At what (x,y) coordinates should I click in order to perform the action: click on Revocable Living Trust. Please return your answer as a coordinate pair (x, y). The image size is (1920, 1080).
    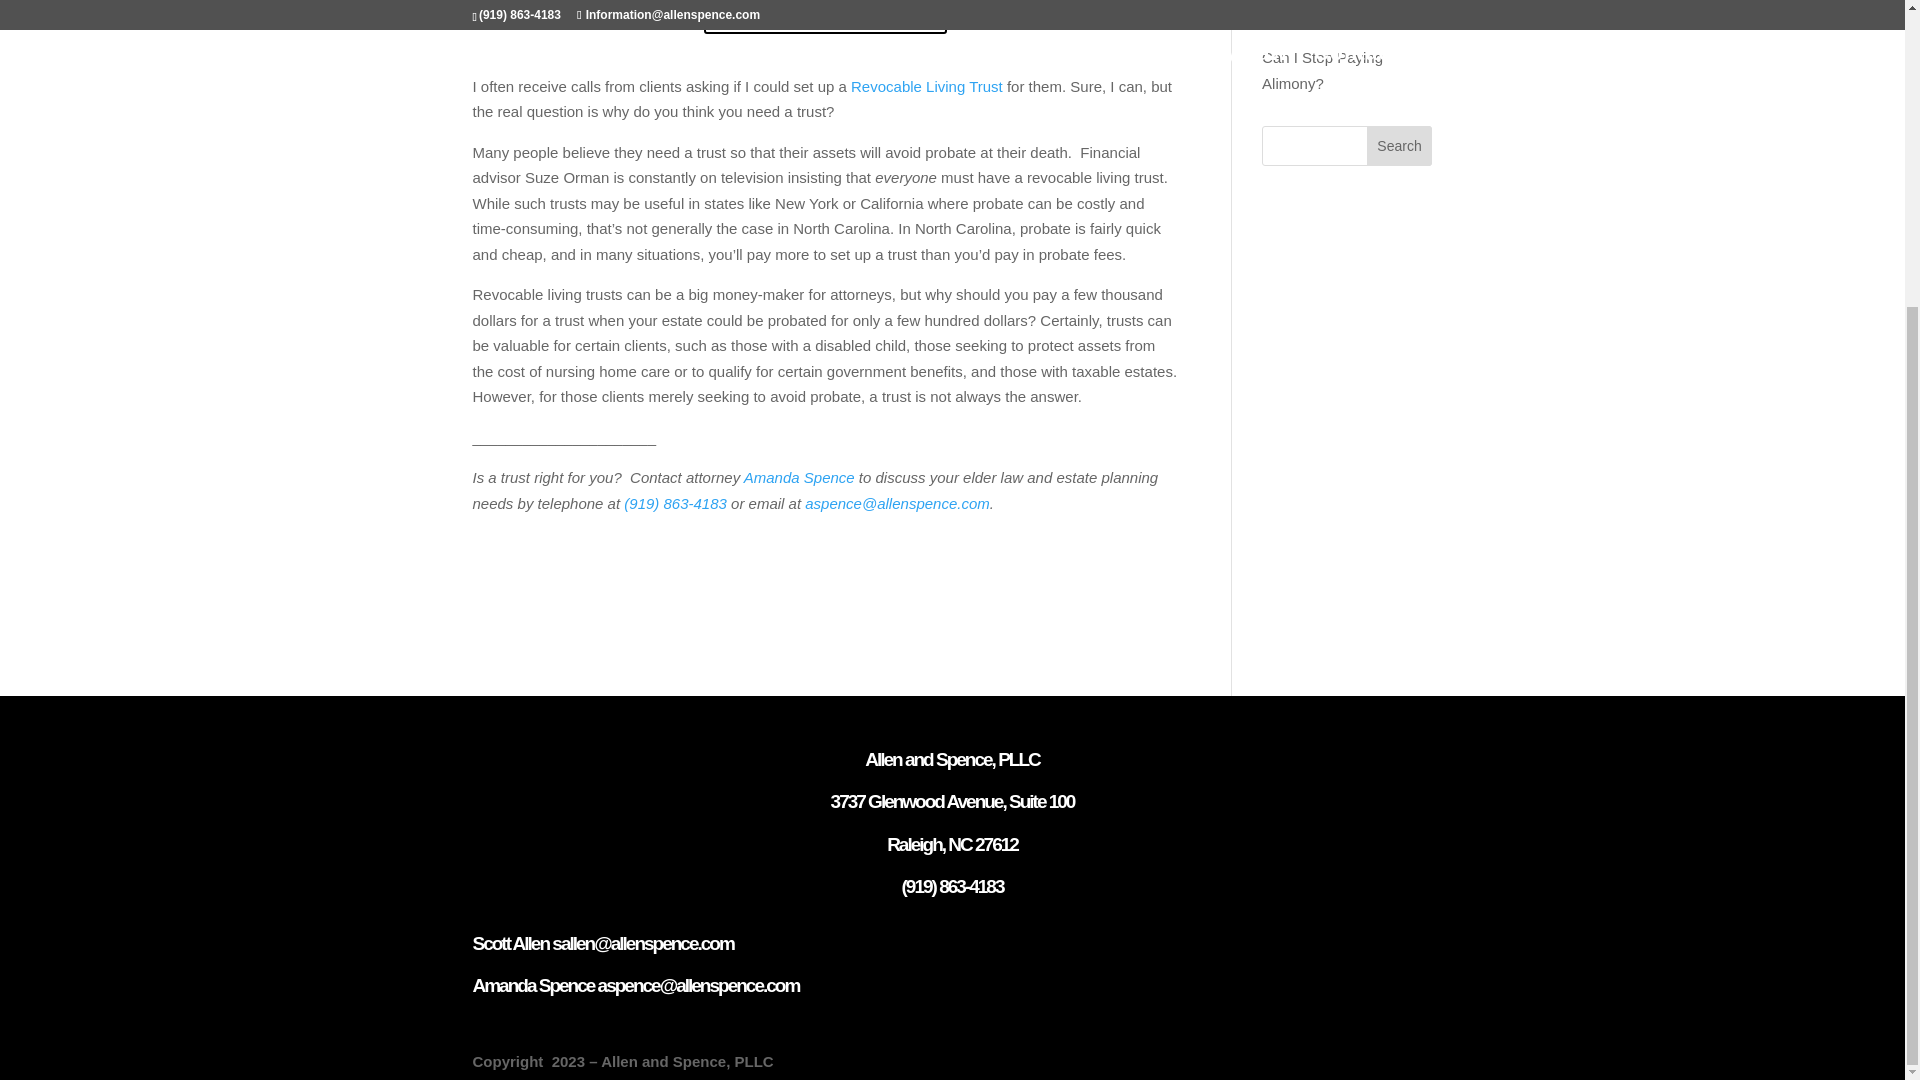
    Looking at the image, I should click on (926, 86).